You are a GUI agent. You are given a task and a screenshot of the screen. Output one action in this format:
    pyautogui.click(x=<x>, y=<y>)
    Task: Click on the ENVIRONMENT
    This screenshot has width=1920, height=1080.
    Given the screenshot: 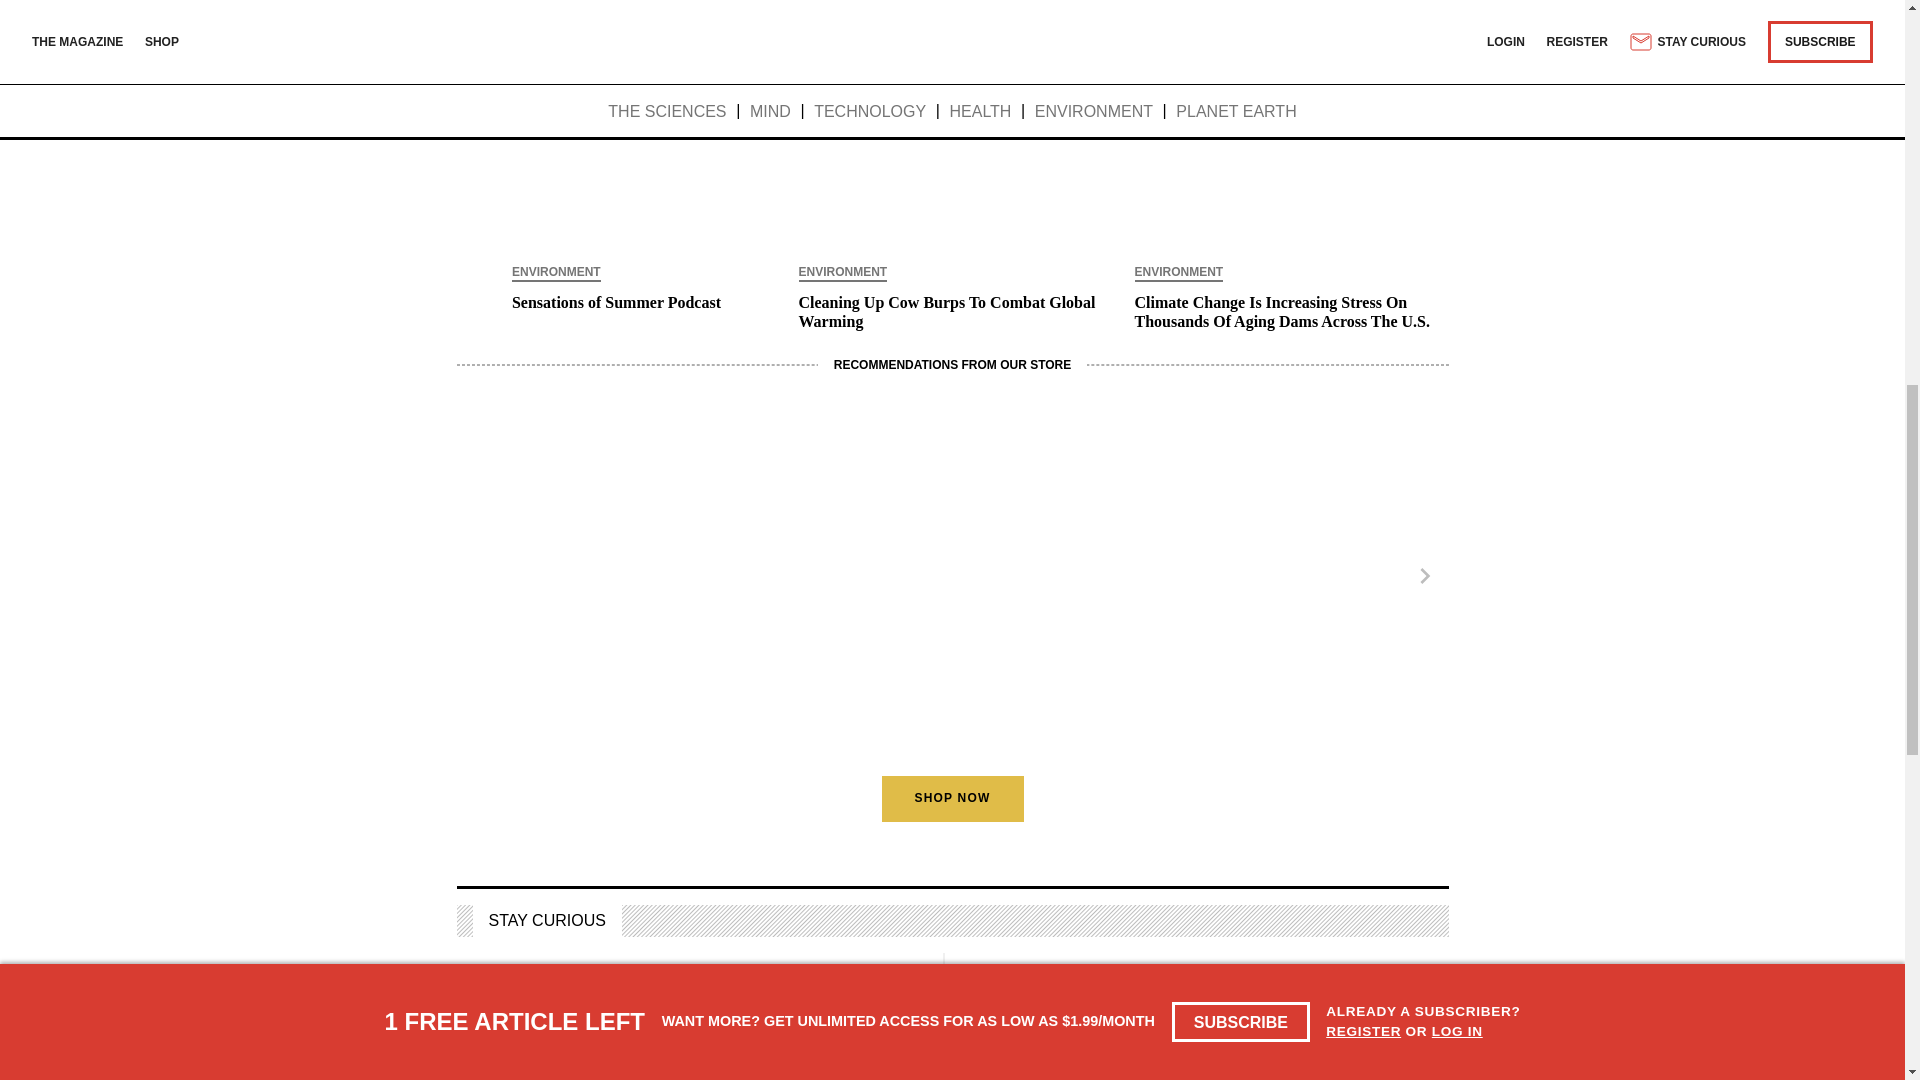 What is the action you would take?
    pyautogui.click(x=1178, y=273)
    